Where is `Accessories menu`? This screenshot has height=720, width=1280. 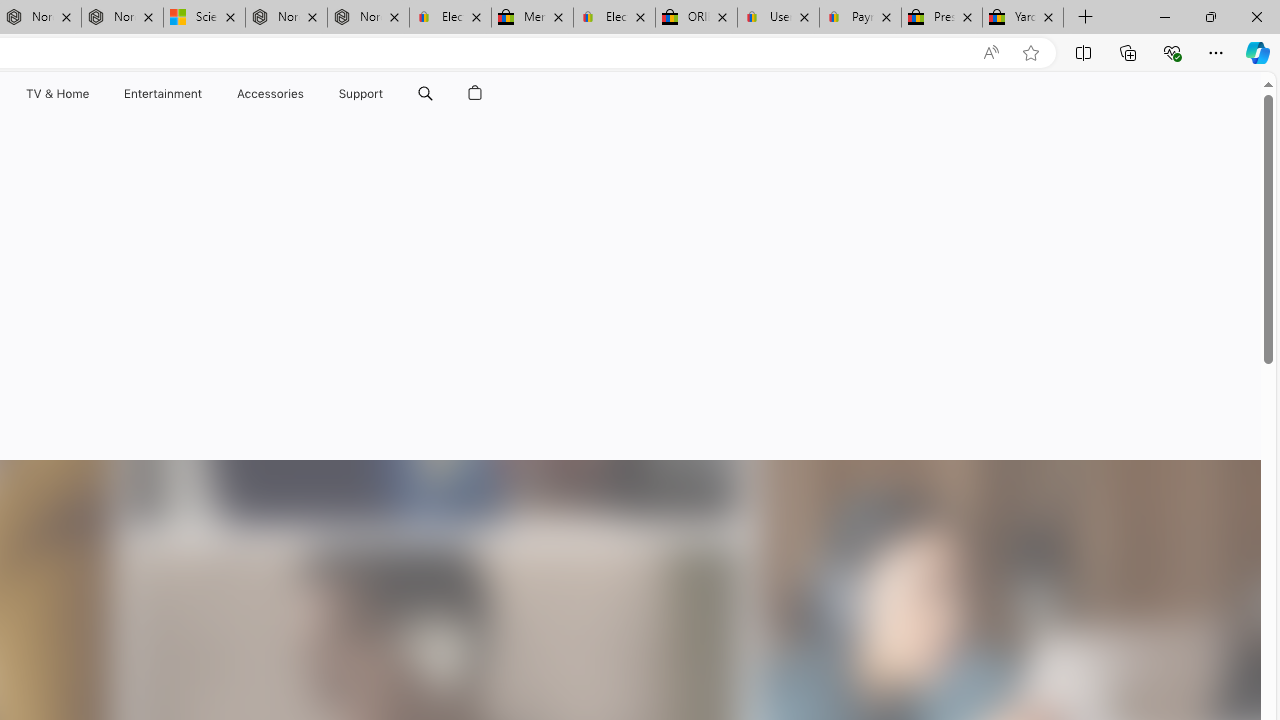 Accessories menu is located at coordinates (306, 94).